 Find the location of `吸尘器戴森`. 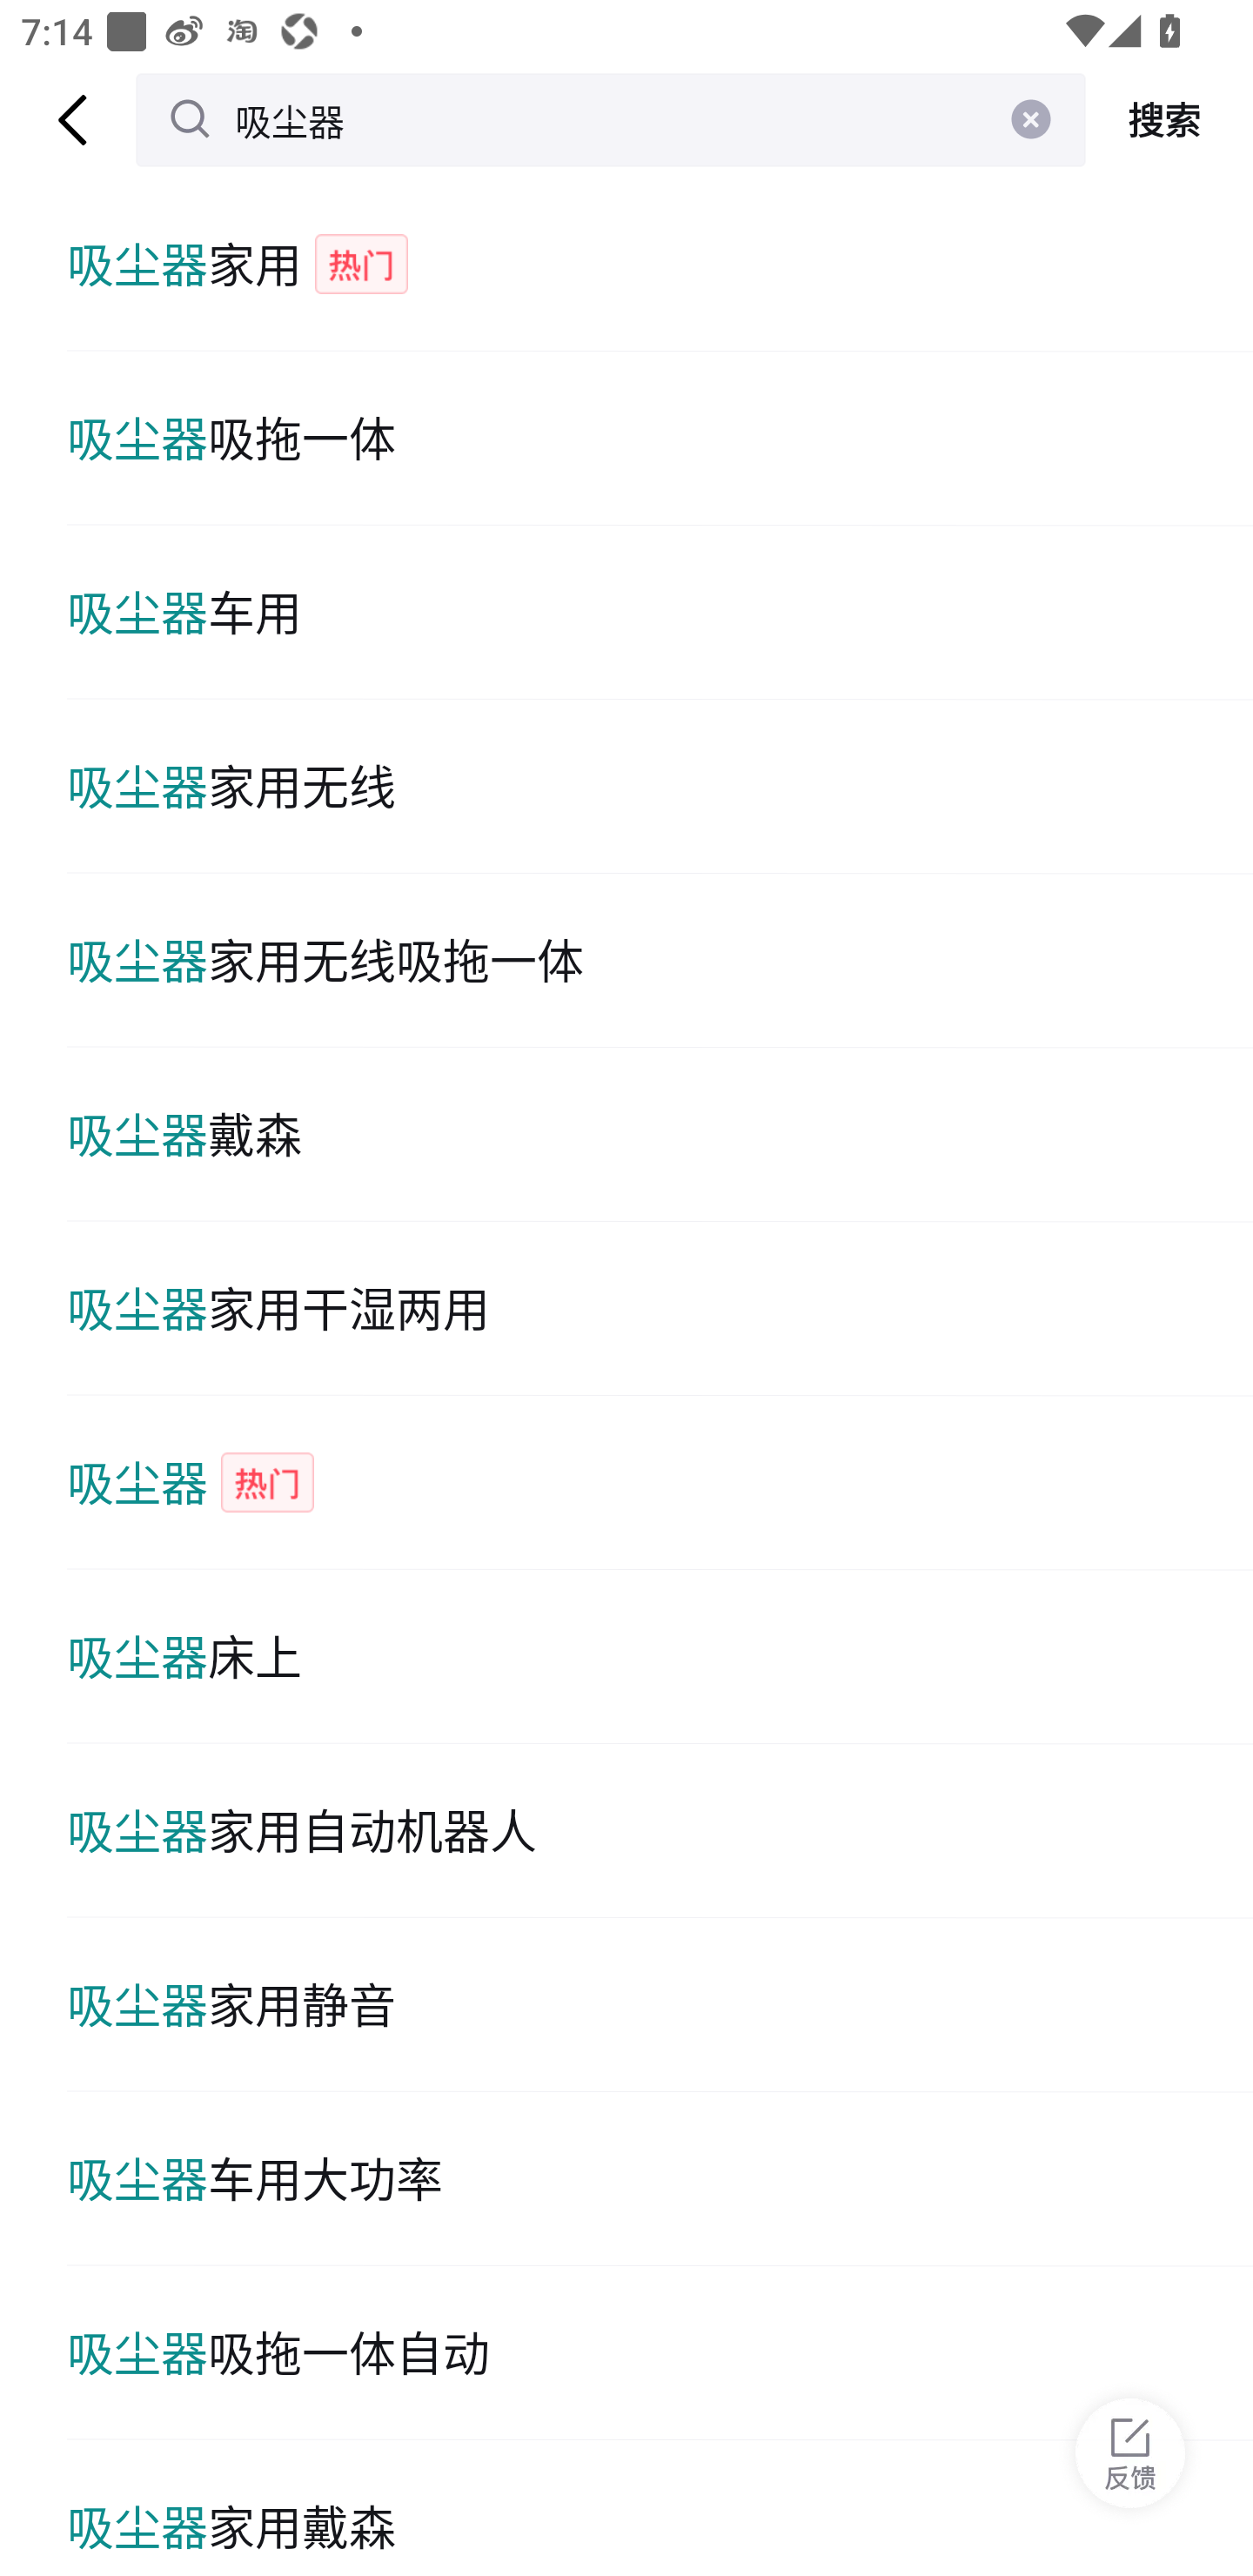

吸尘器戴森 is located at coordinates (660, 1135).